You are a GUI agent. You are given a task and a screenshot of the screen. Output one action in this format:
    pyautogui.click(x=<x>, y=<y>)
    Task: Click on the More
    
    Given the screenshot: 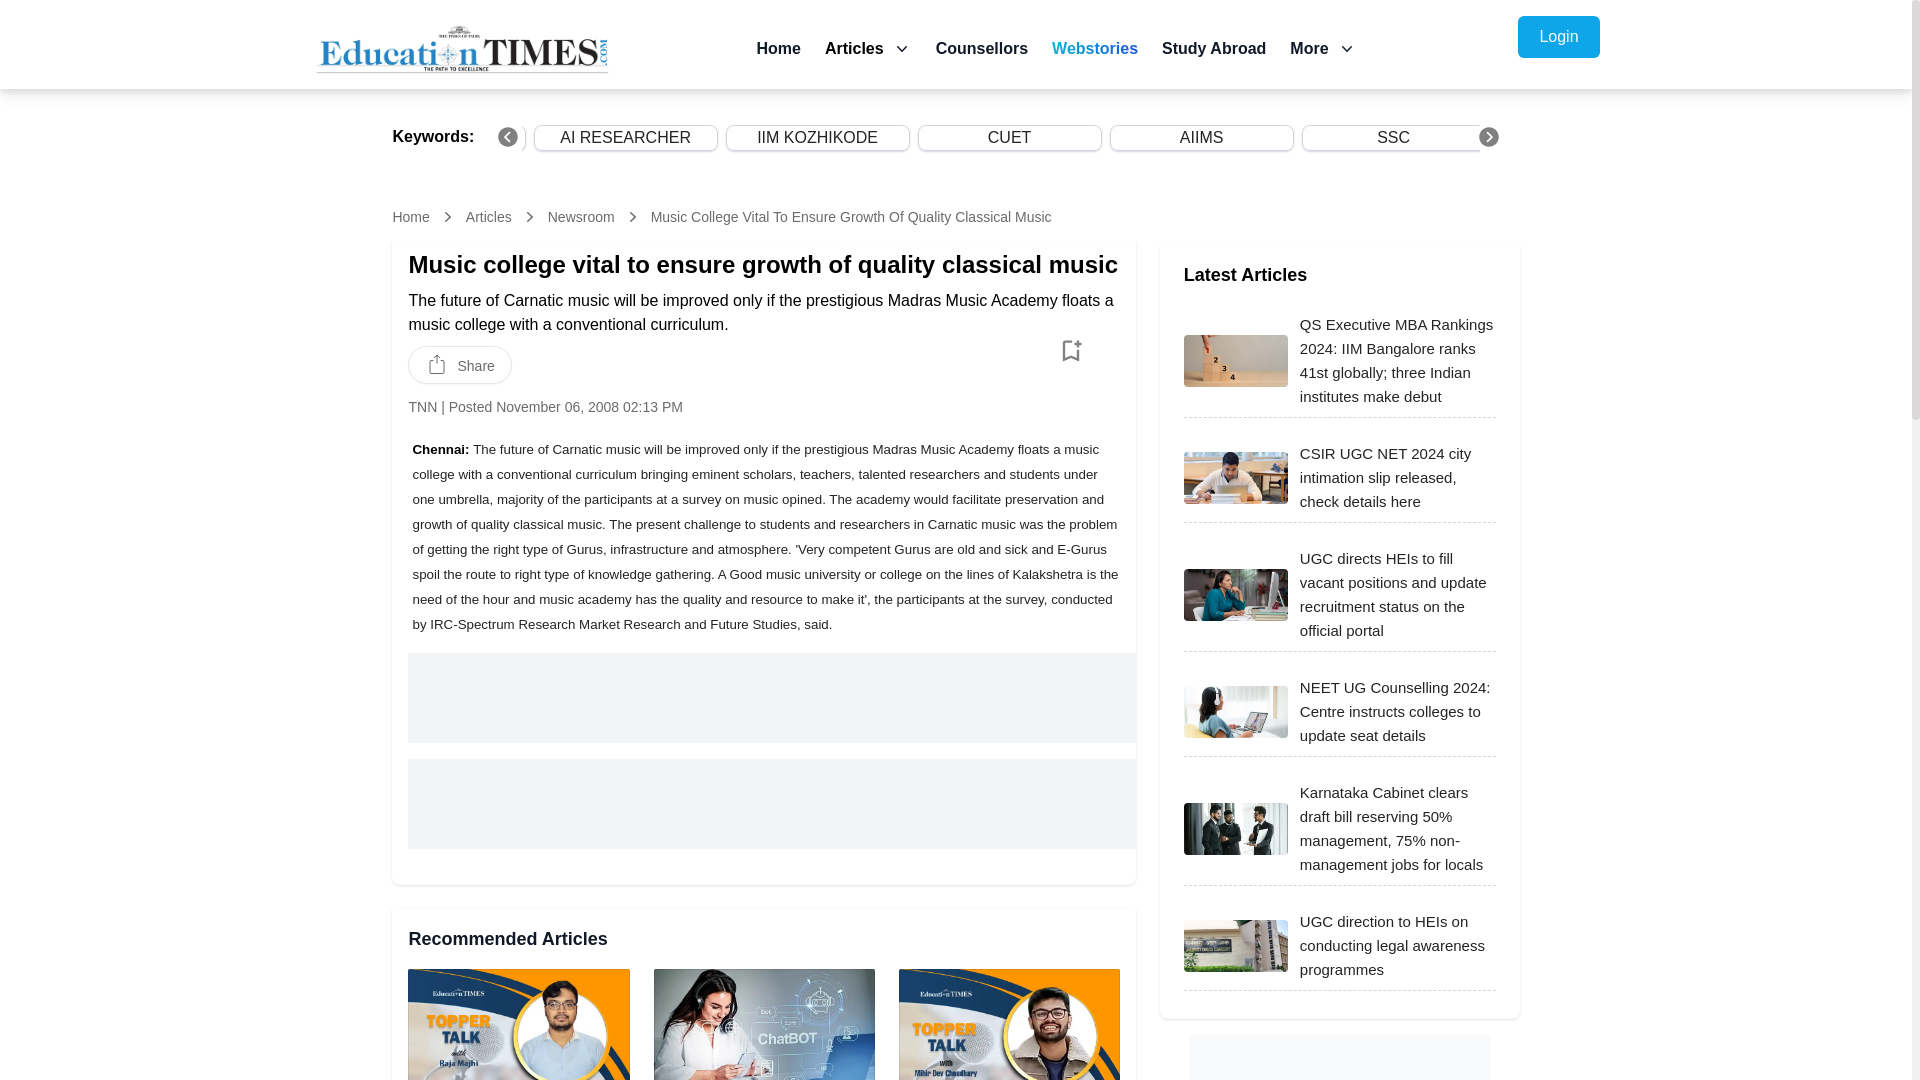 What is the action you would take?
    pyautogui.click(x=1322, y=48)
    